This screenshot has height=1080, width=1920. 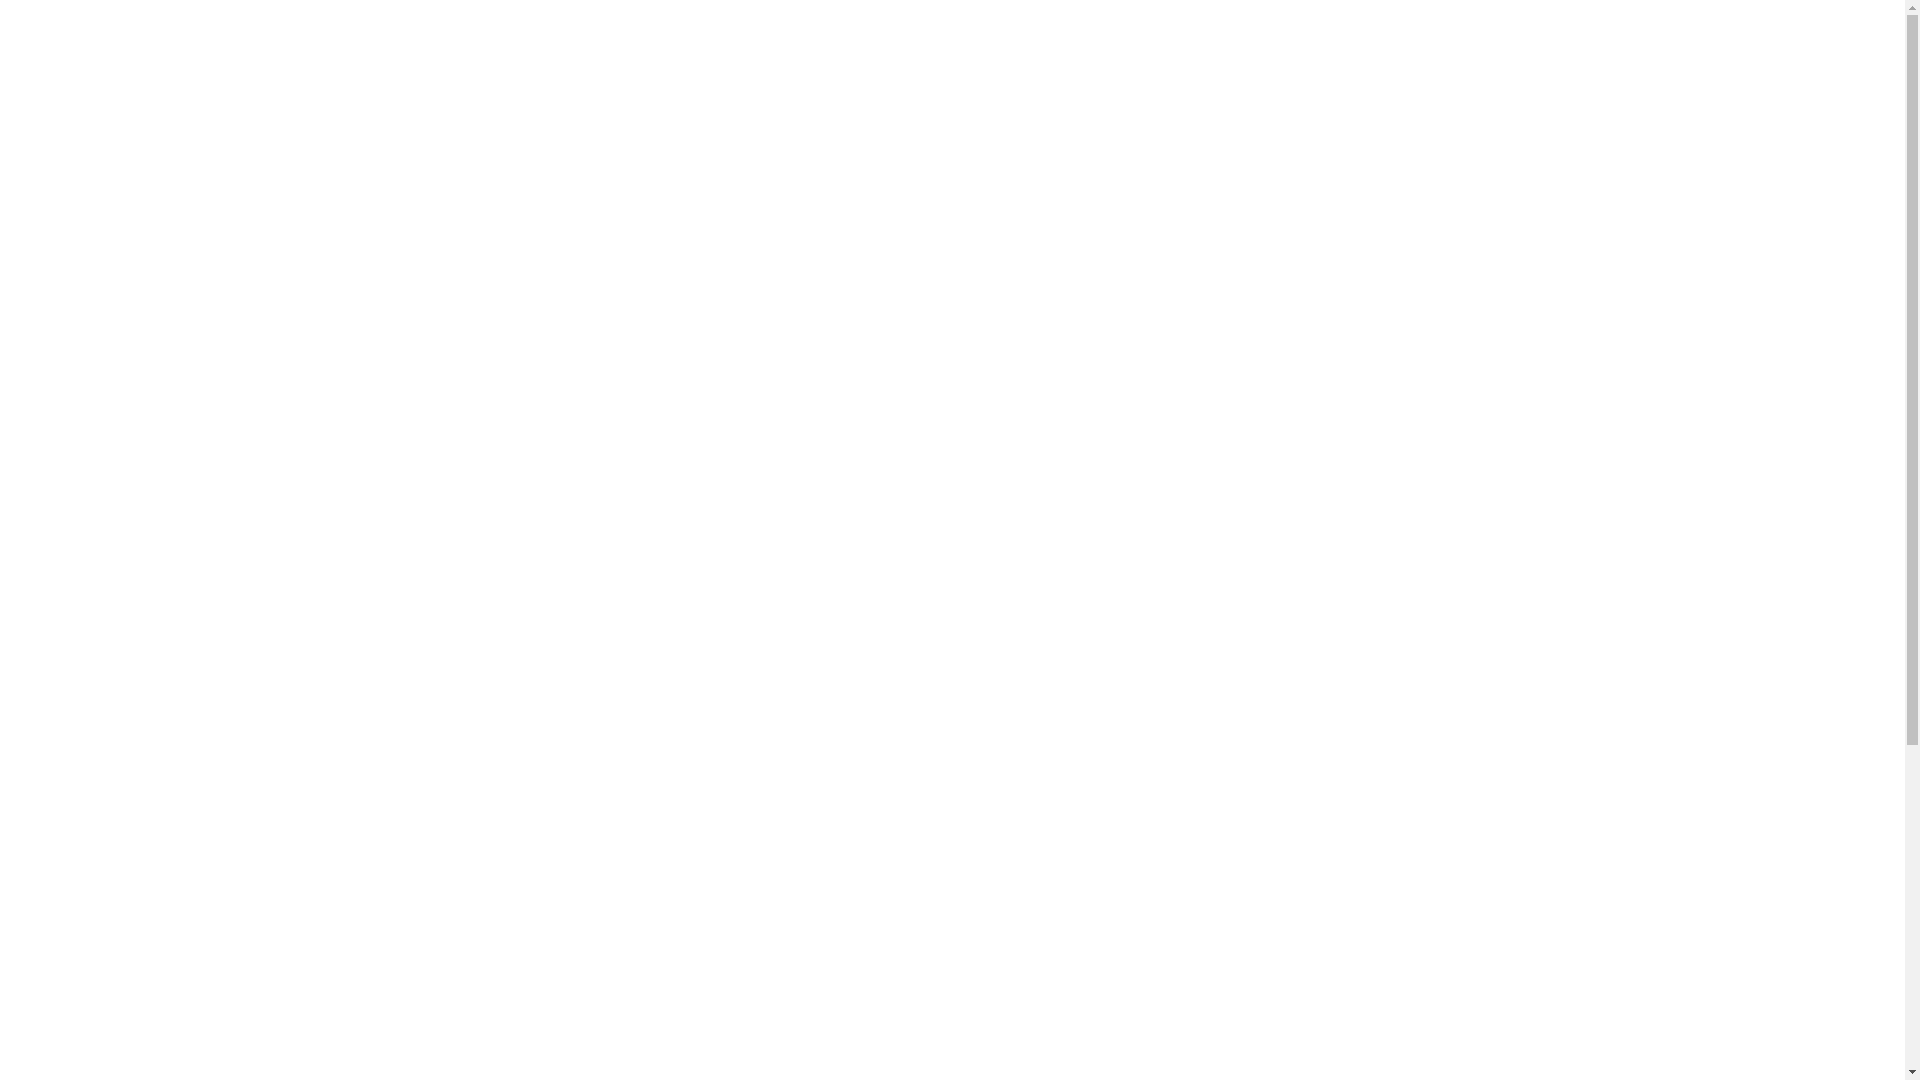 I want to click on ARBEITSUCHENDE, so click(x=1359, y=206).